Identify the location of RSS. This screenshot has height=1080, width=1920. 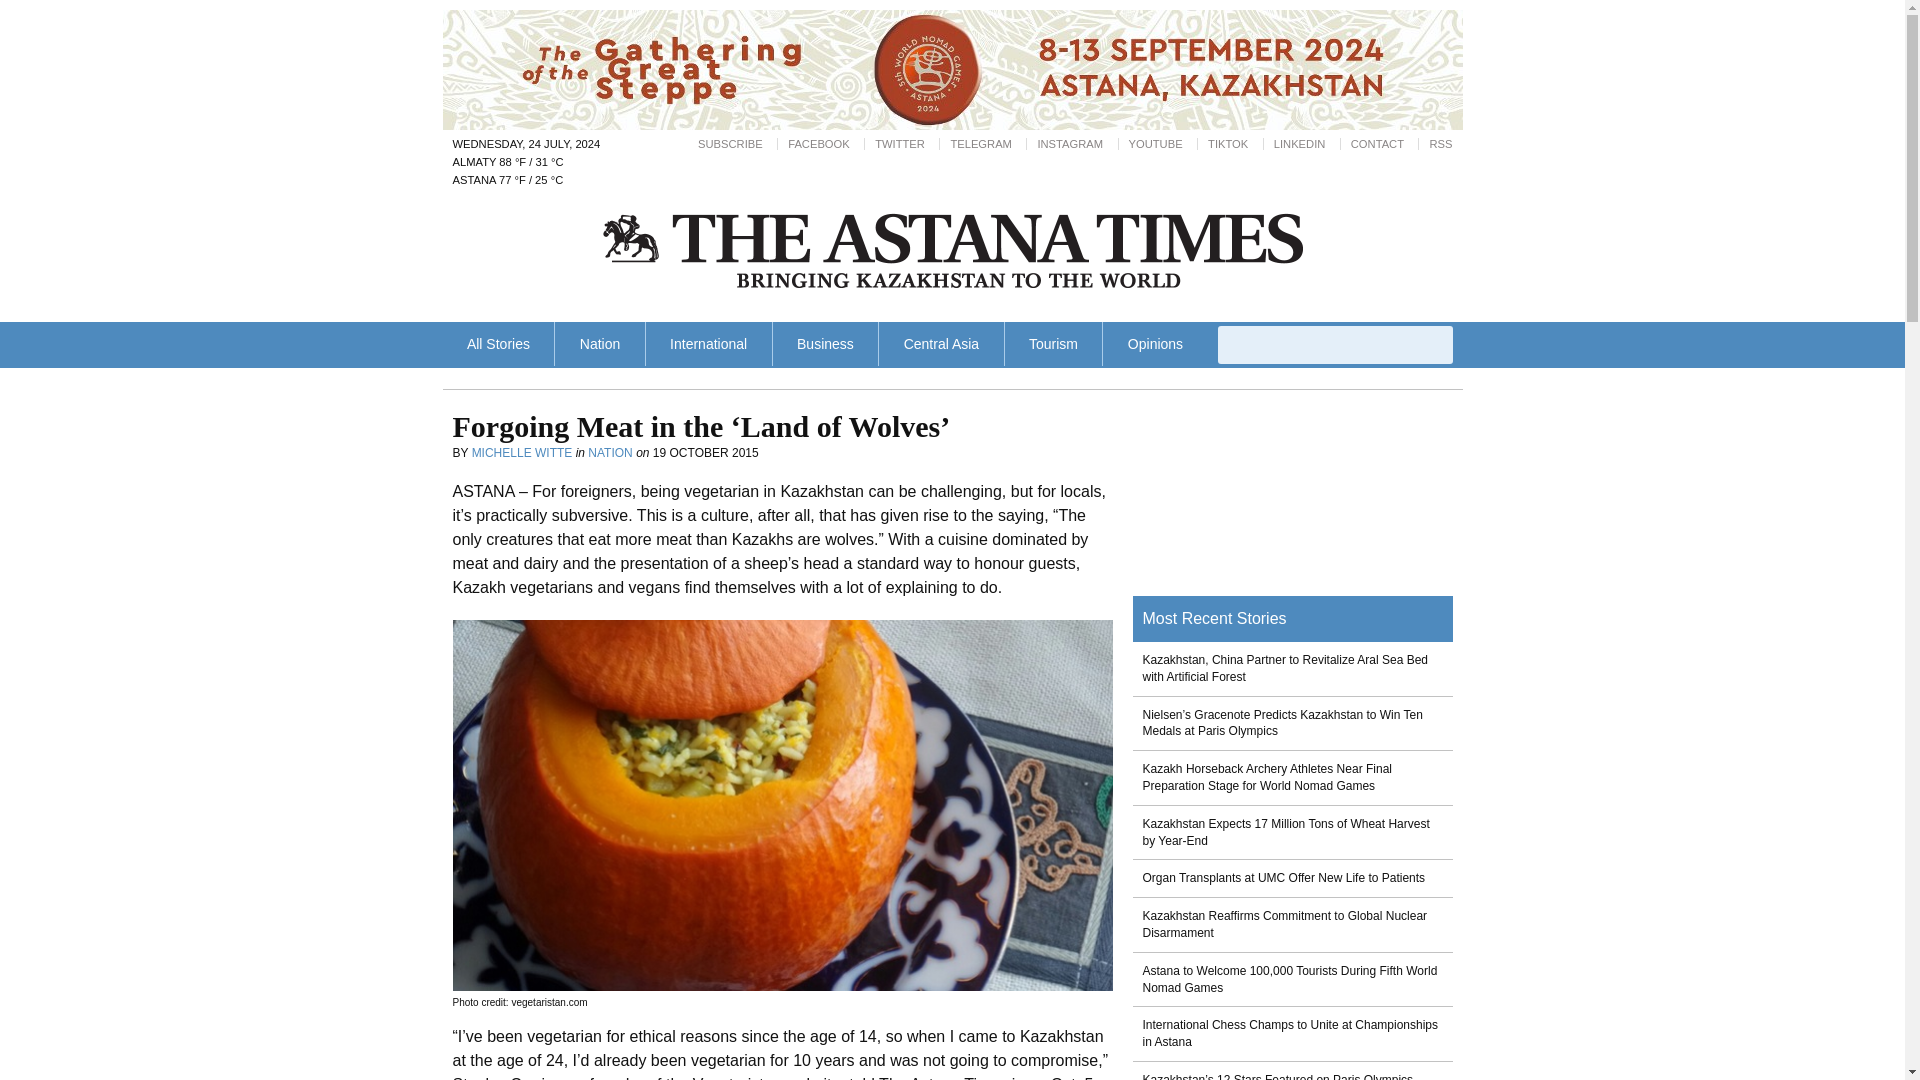
(1440, 144).